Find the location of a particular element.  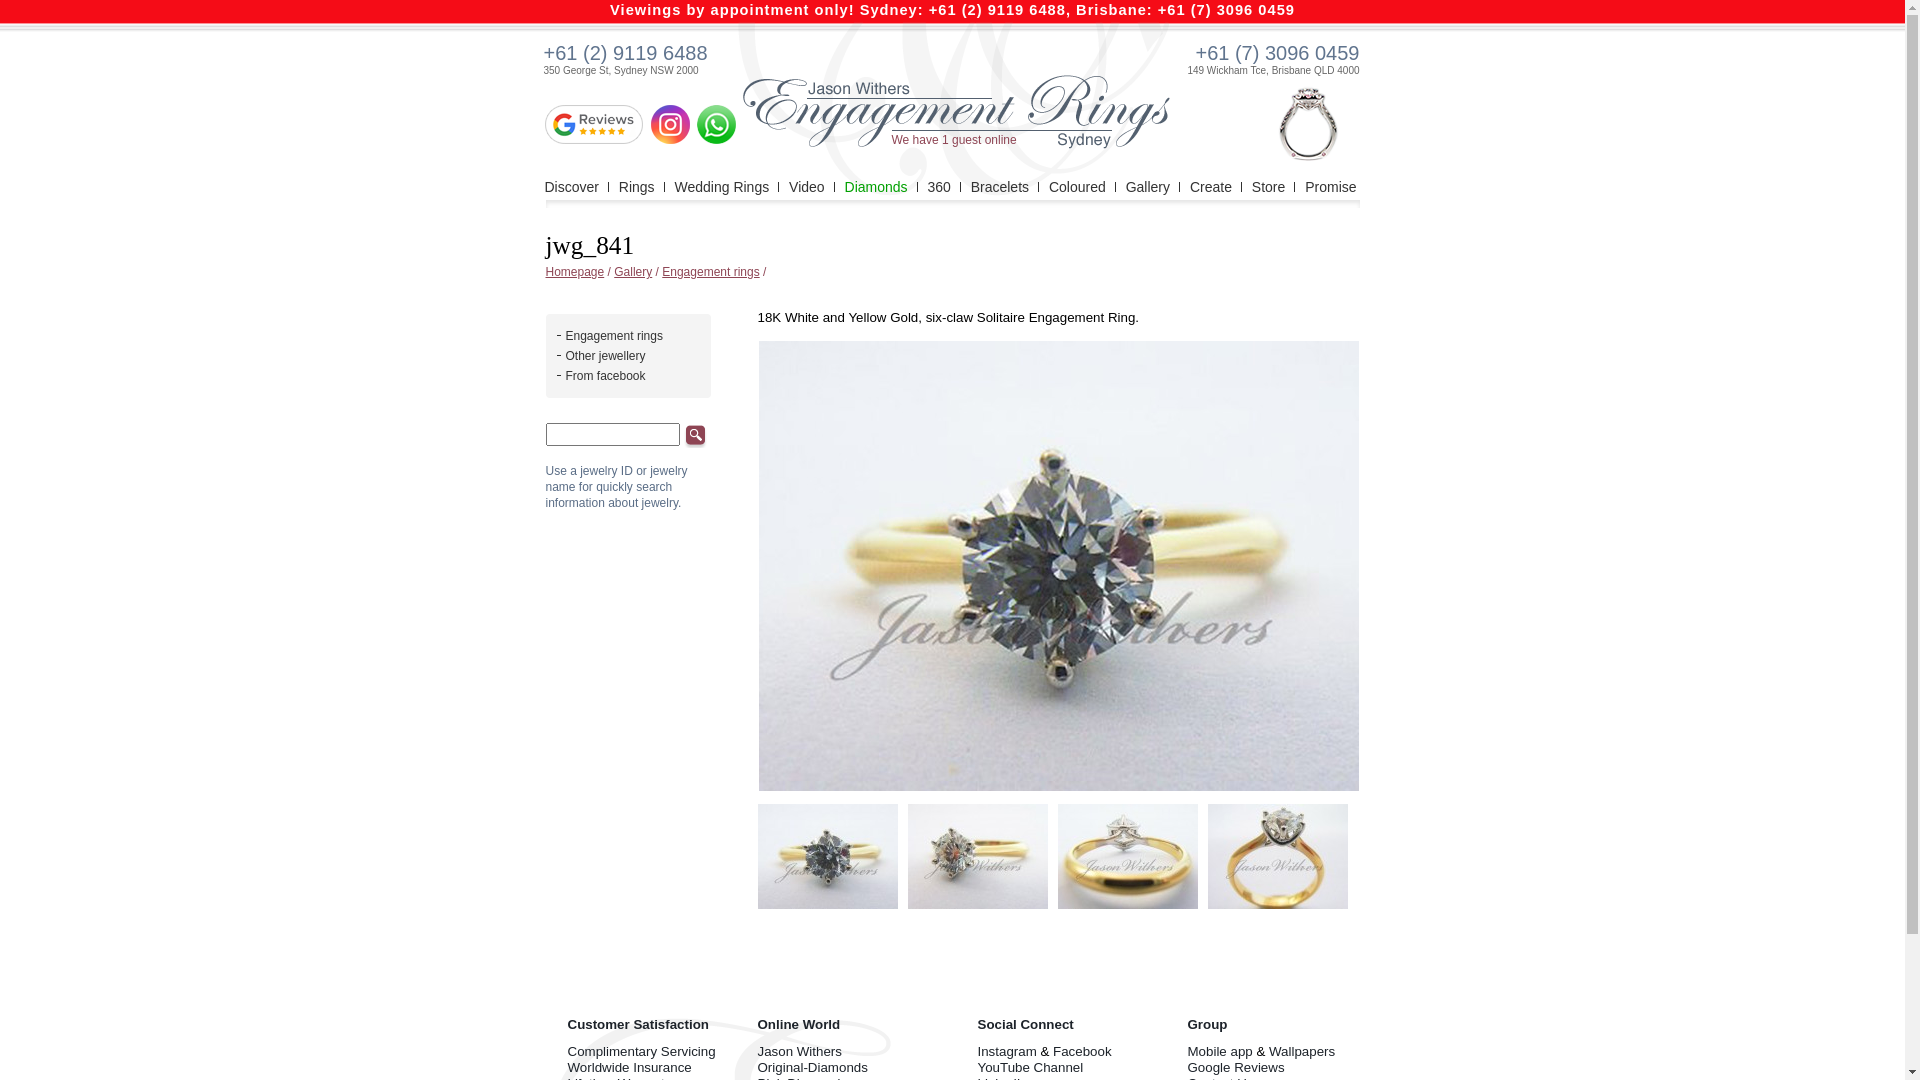

Other jewellery is located at coordinates (606, 356).